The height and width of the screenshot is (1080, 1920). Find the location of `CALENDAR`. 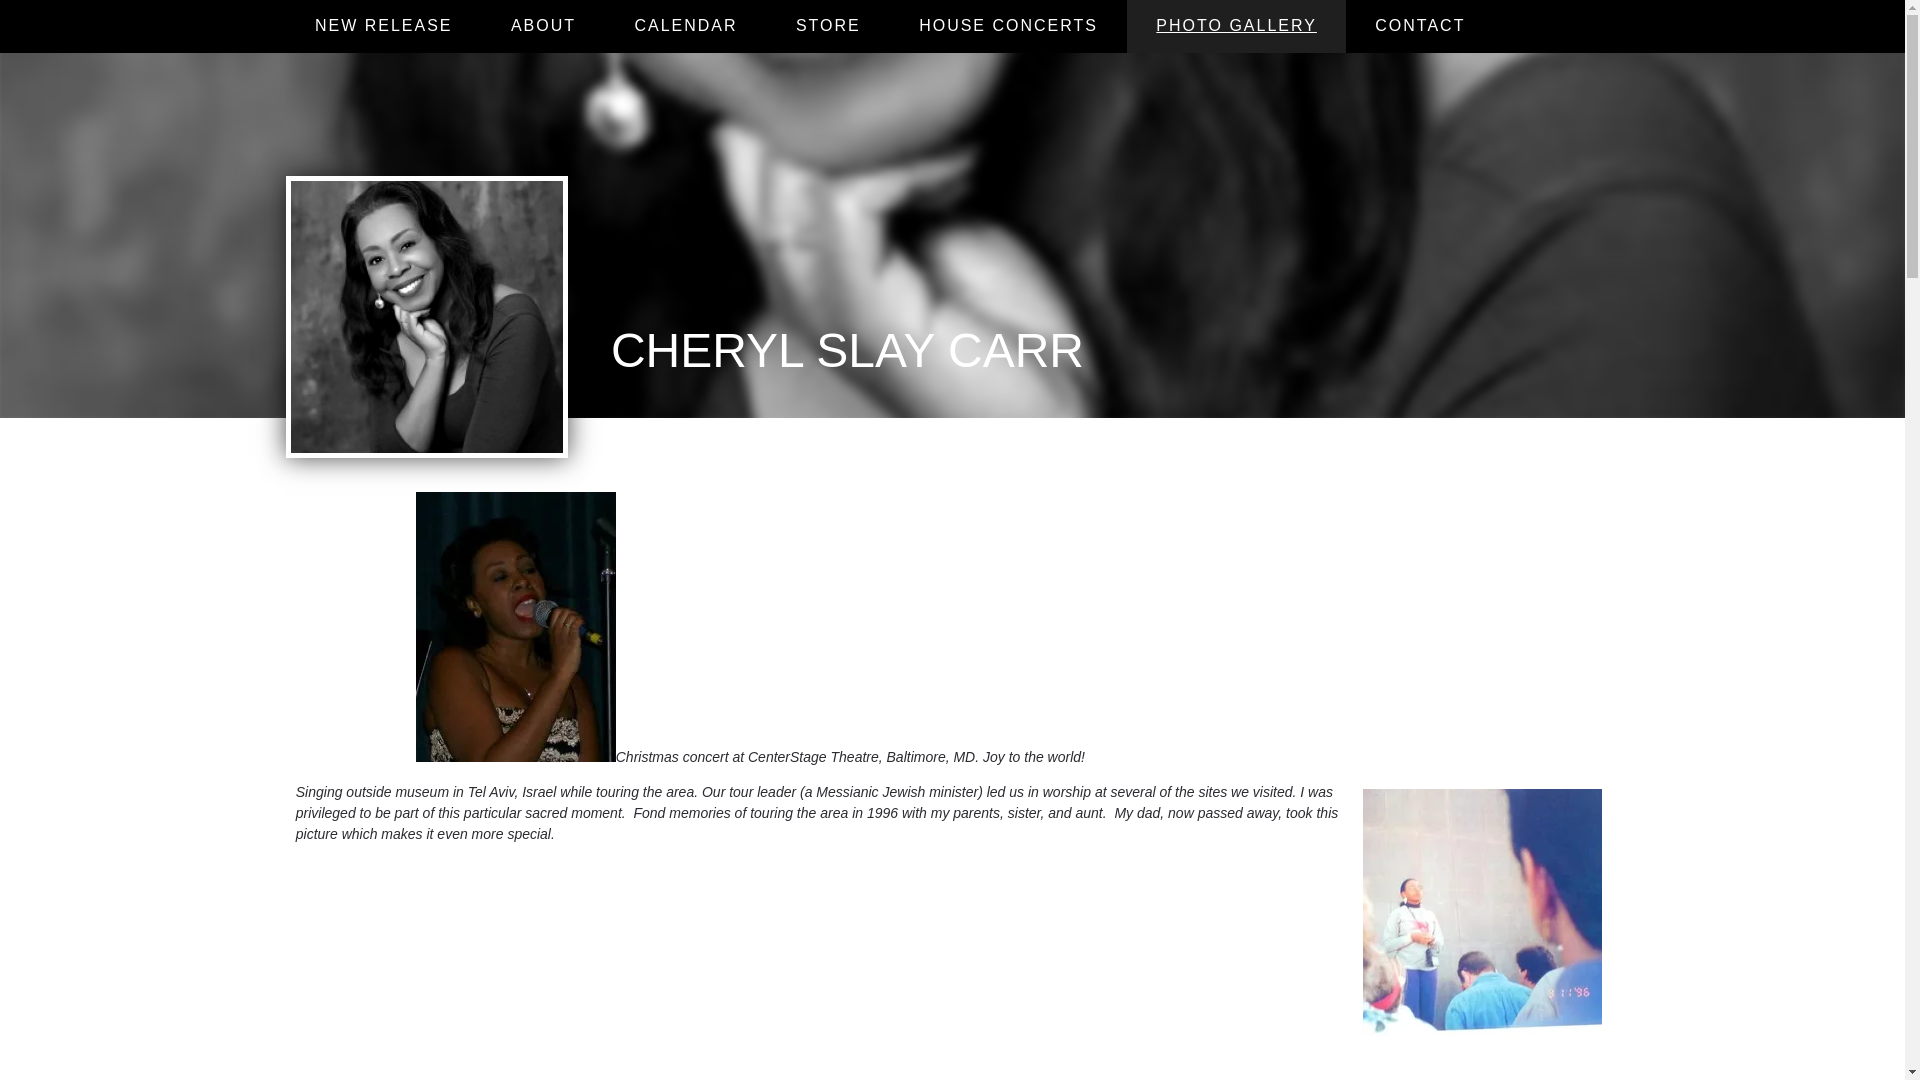

CALENDAR is located at coordinates (685, 26).